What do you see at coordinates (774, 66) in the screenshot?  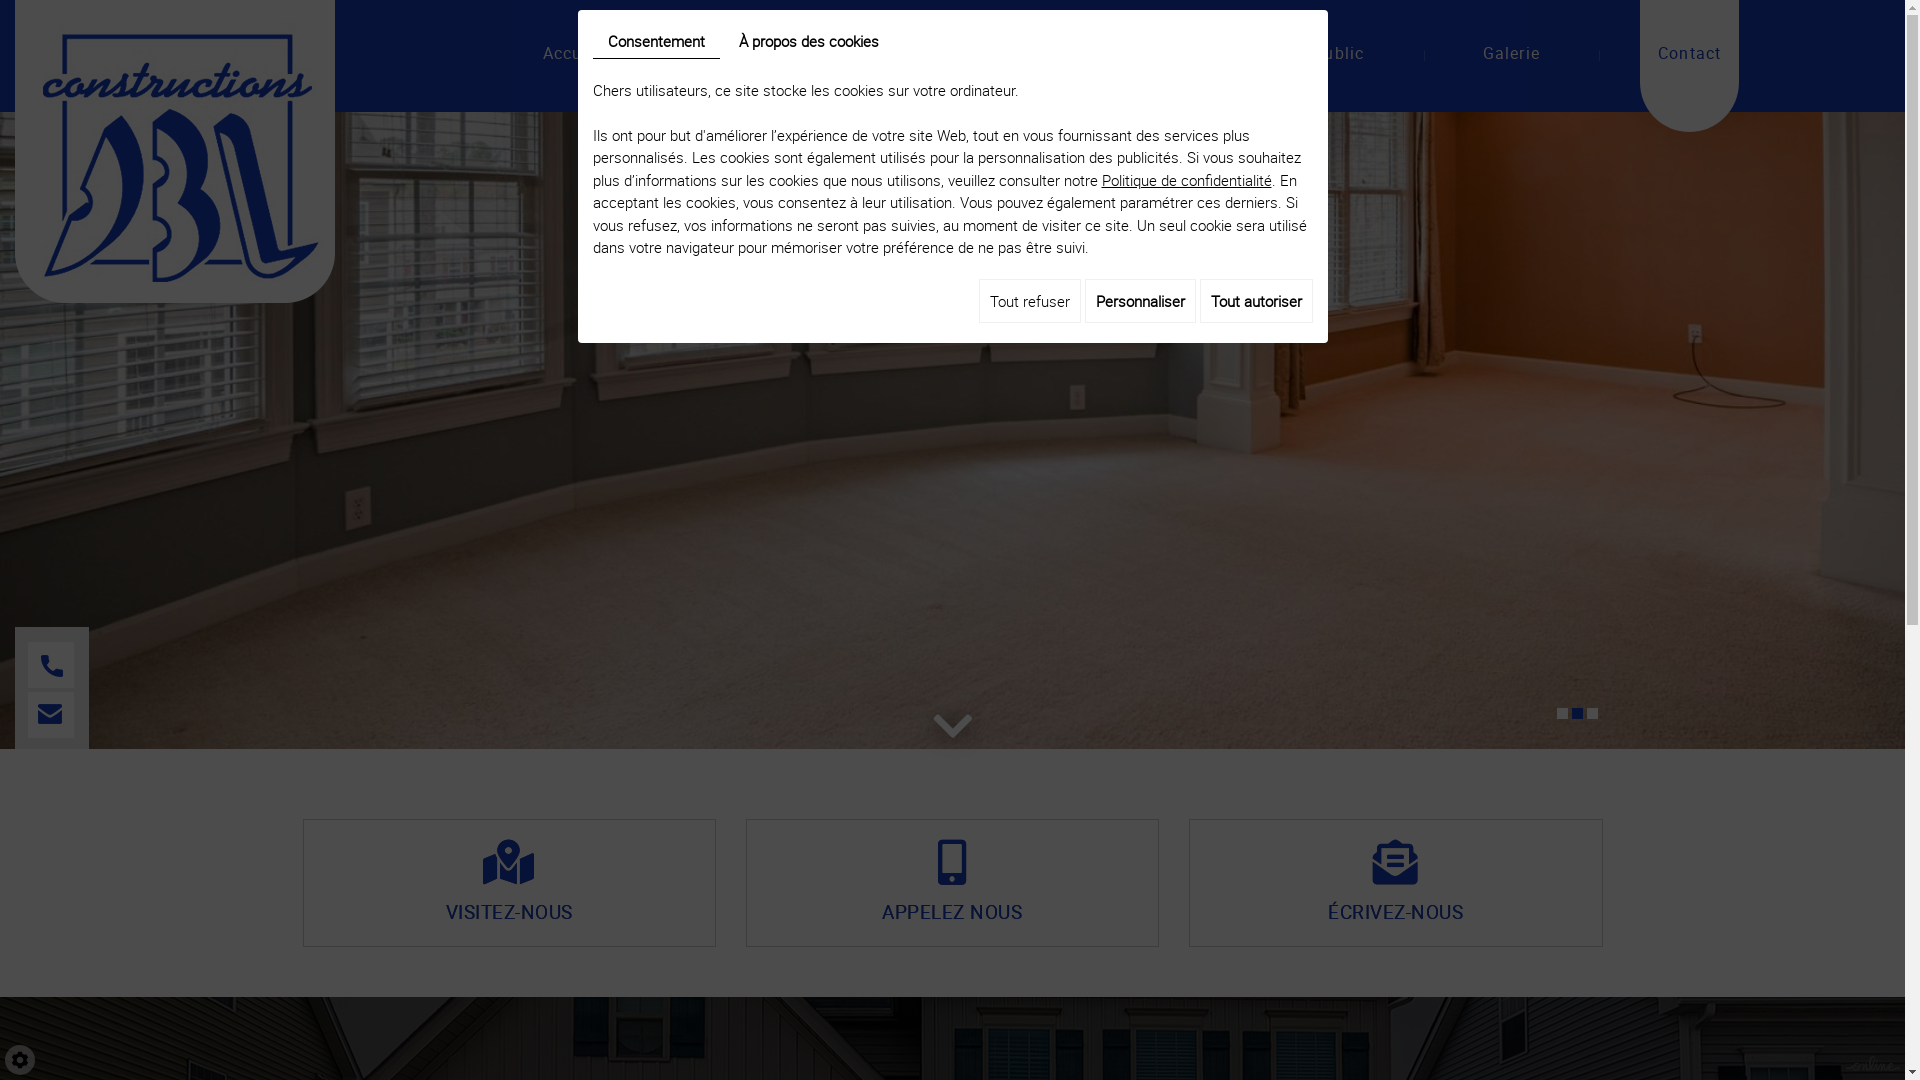 I see `Nouvelles Construction` at bounding box center [774, 66].